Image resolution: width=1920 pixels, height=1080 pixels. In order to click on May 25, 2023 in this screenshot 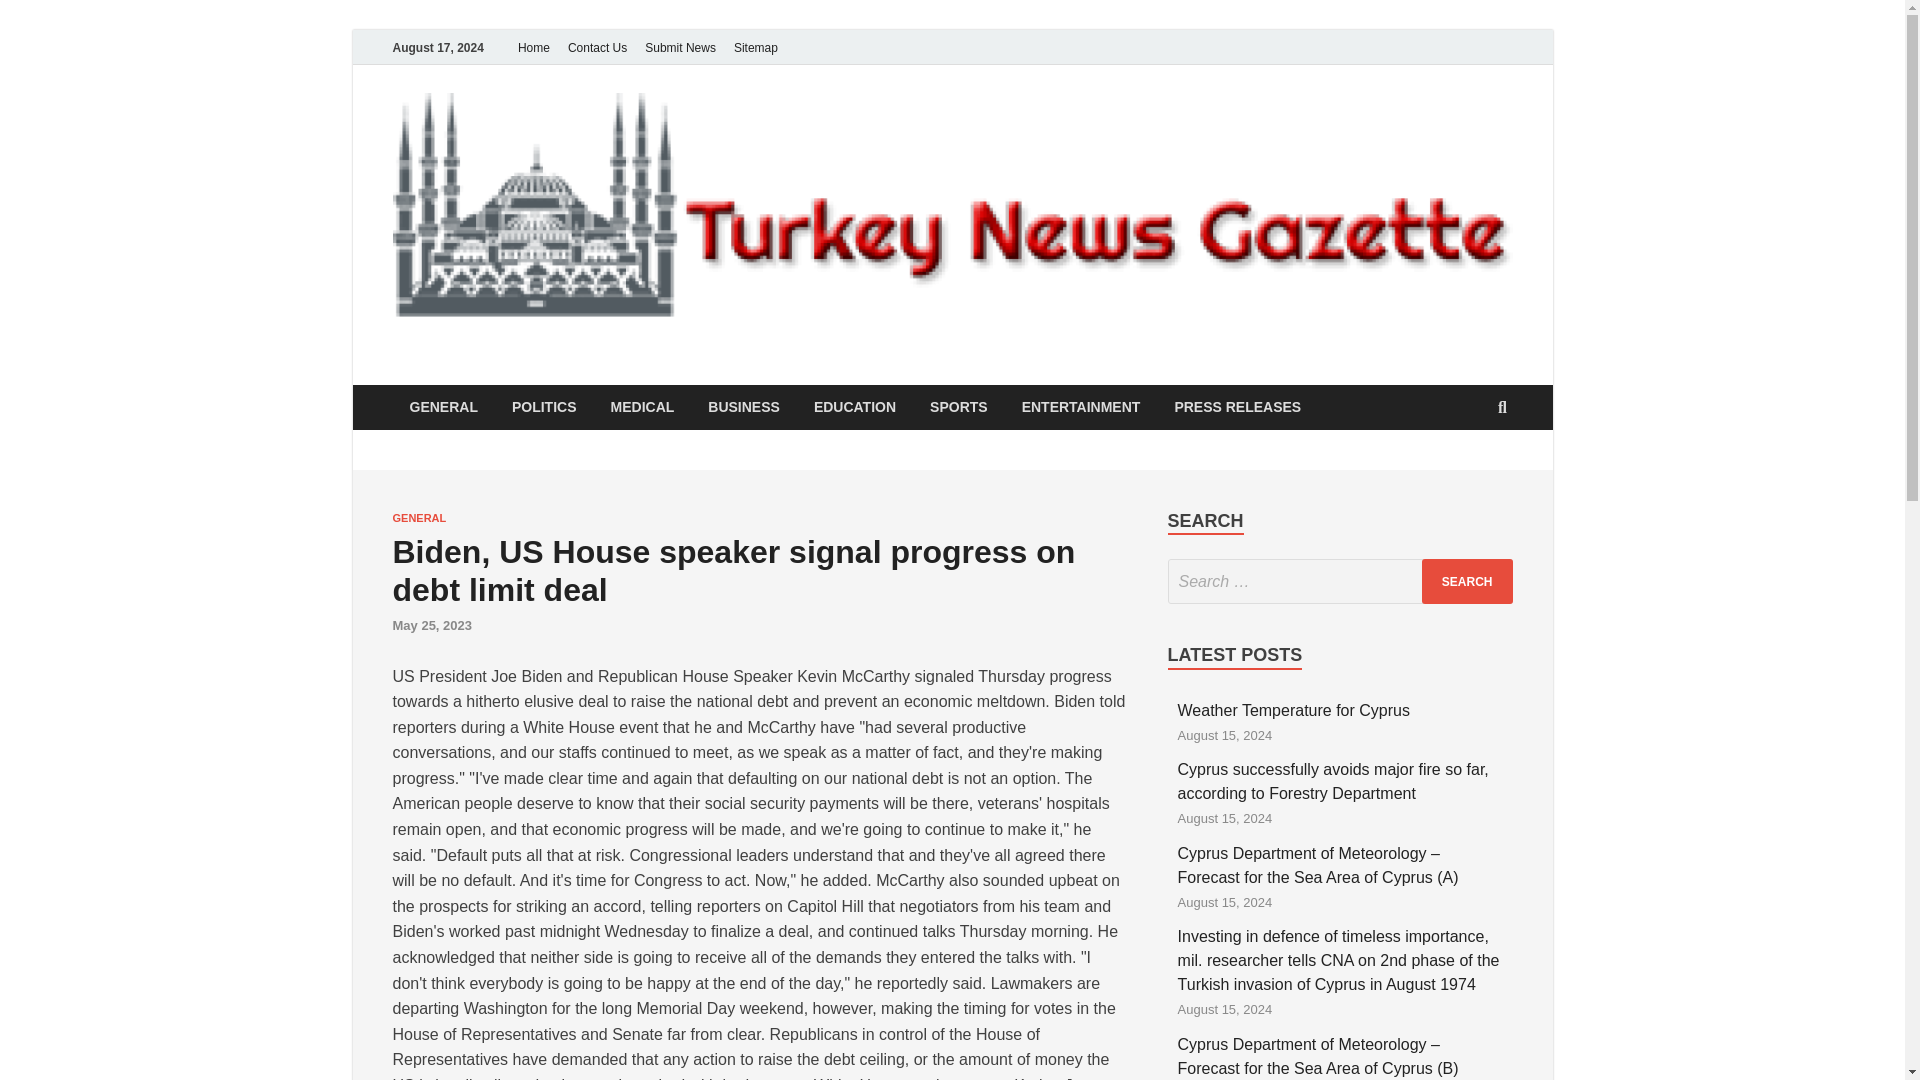, I will do `click(432, 624)`.